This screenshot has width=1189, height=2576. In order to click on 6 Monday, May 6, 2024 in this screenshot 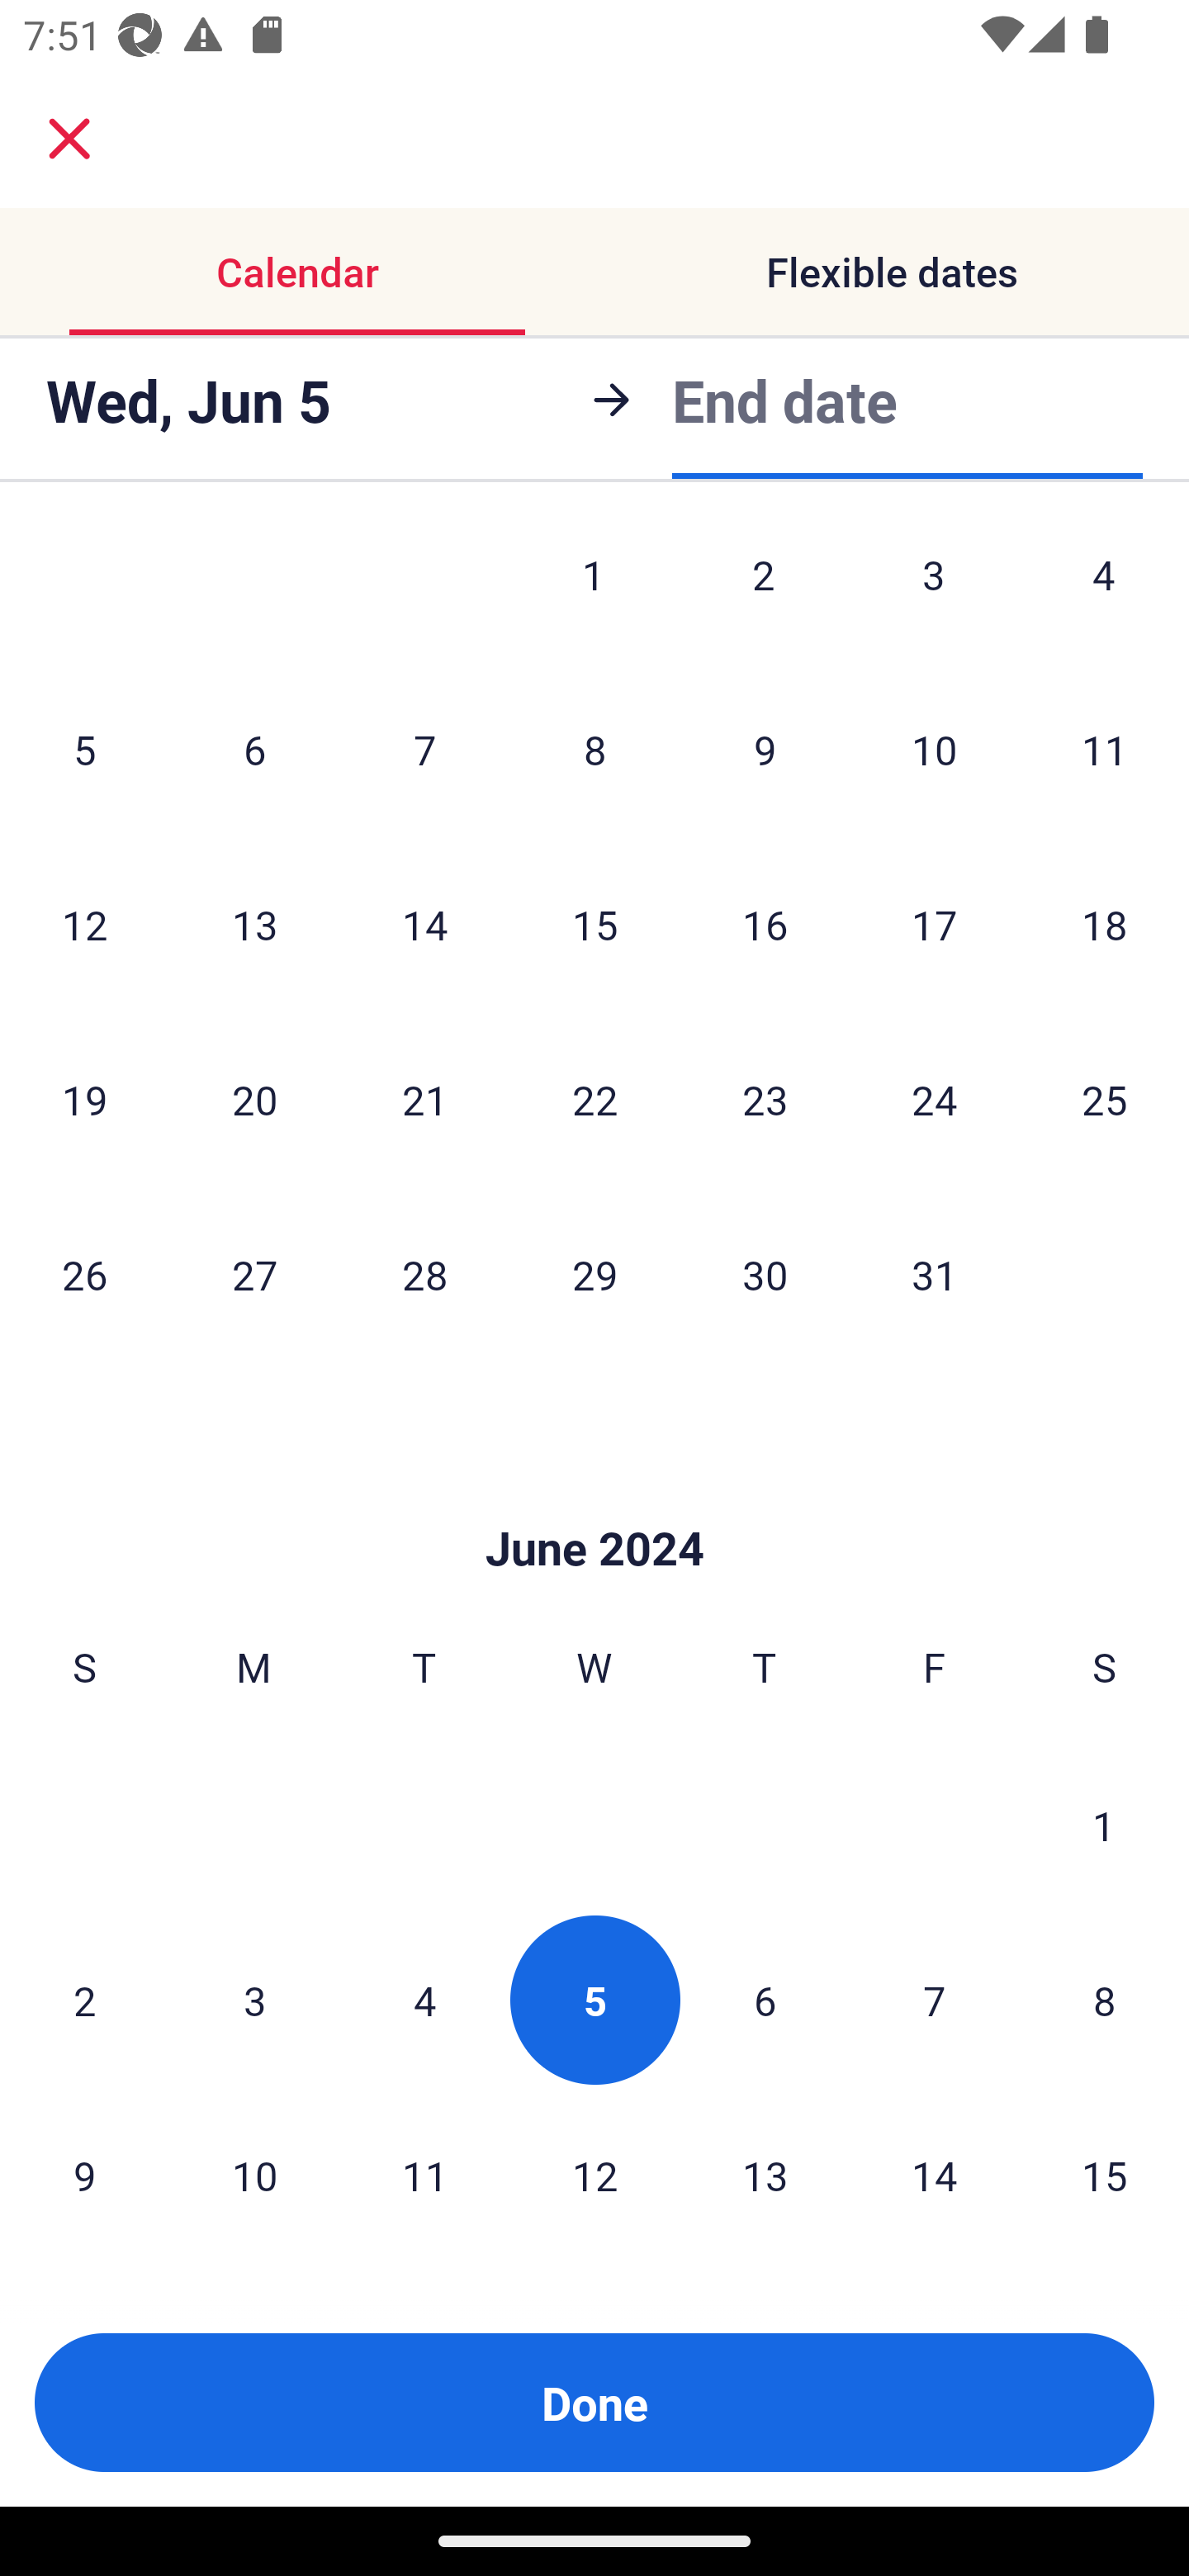, I will do `click(254, 749)`.